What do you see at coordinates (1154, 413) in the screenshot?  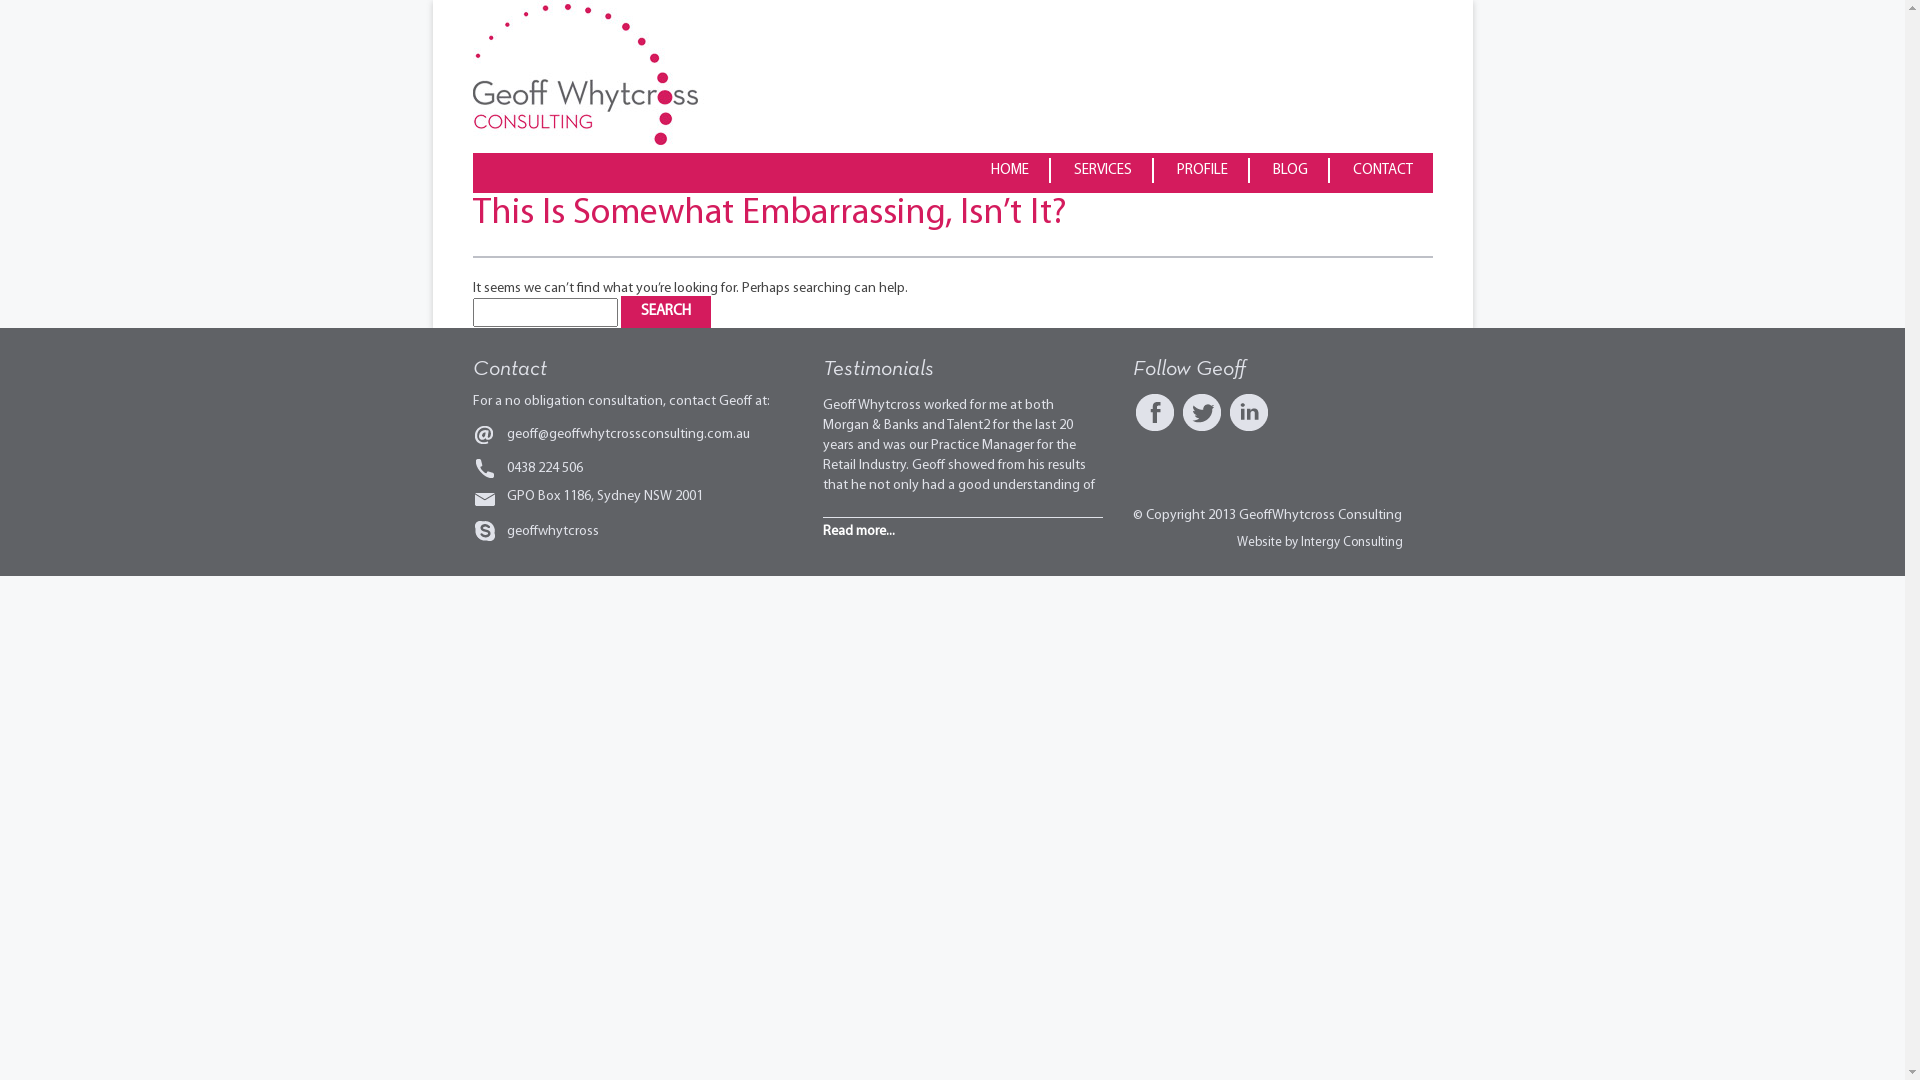 I see `Facebook` at bounding box center [1154, 413].